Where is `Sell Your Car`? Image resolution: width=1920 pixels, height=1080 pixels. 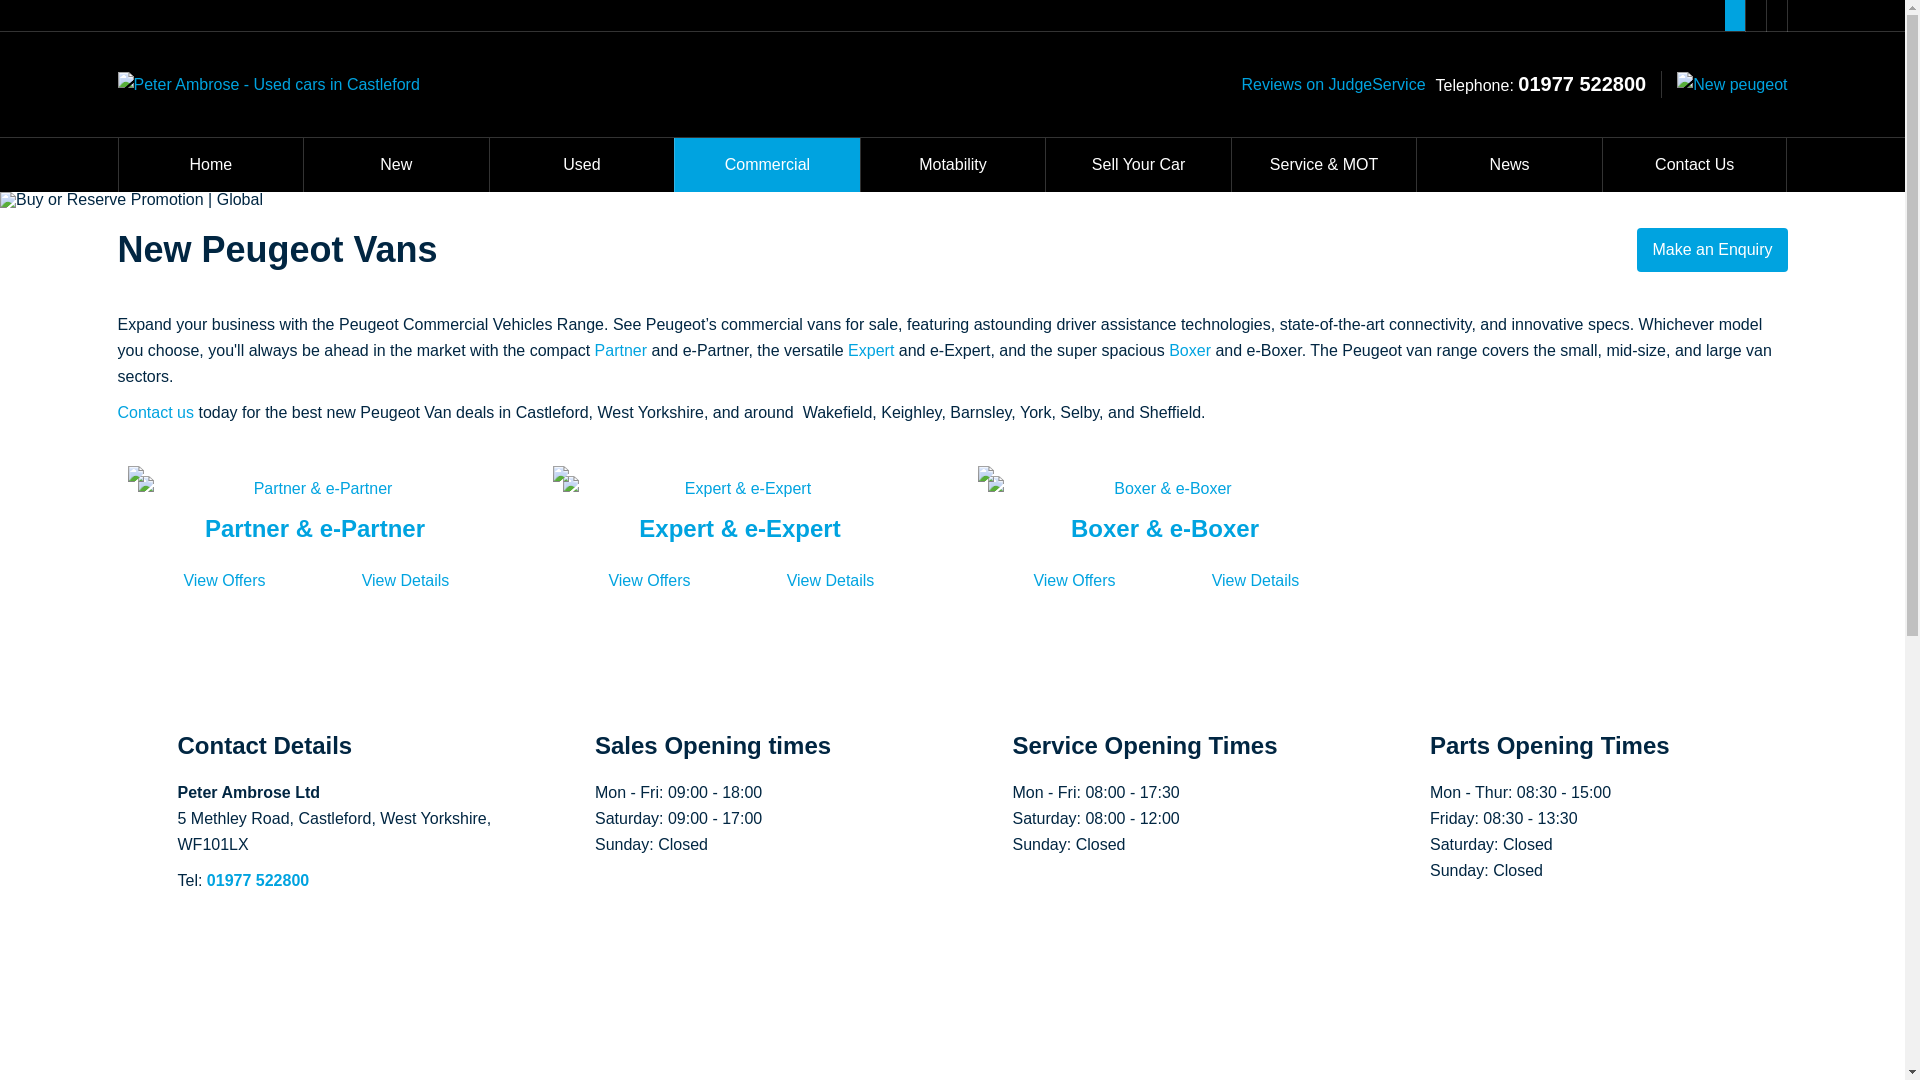 Sell Your Car is located at coordinates (1138, 165).